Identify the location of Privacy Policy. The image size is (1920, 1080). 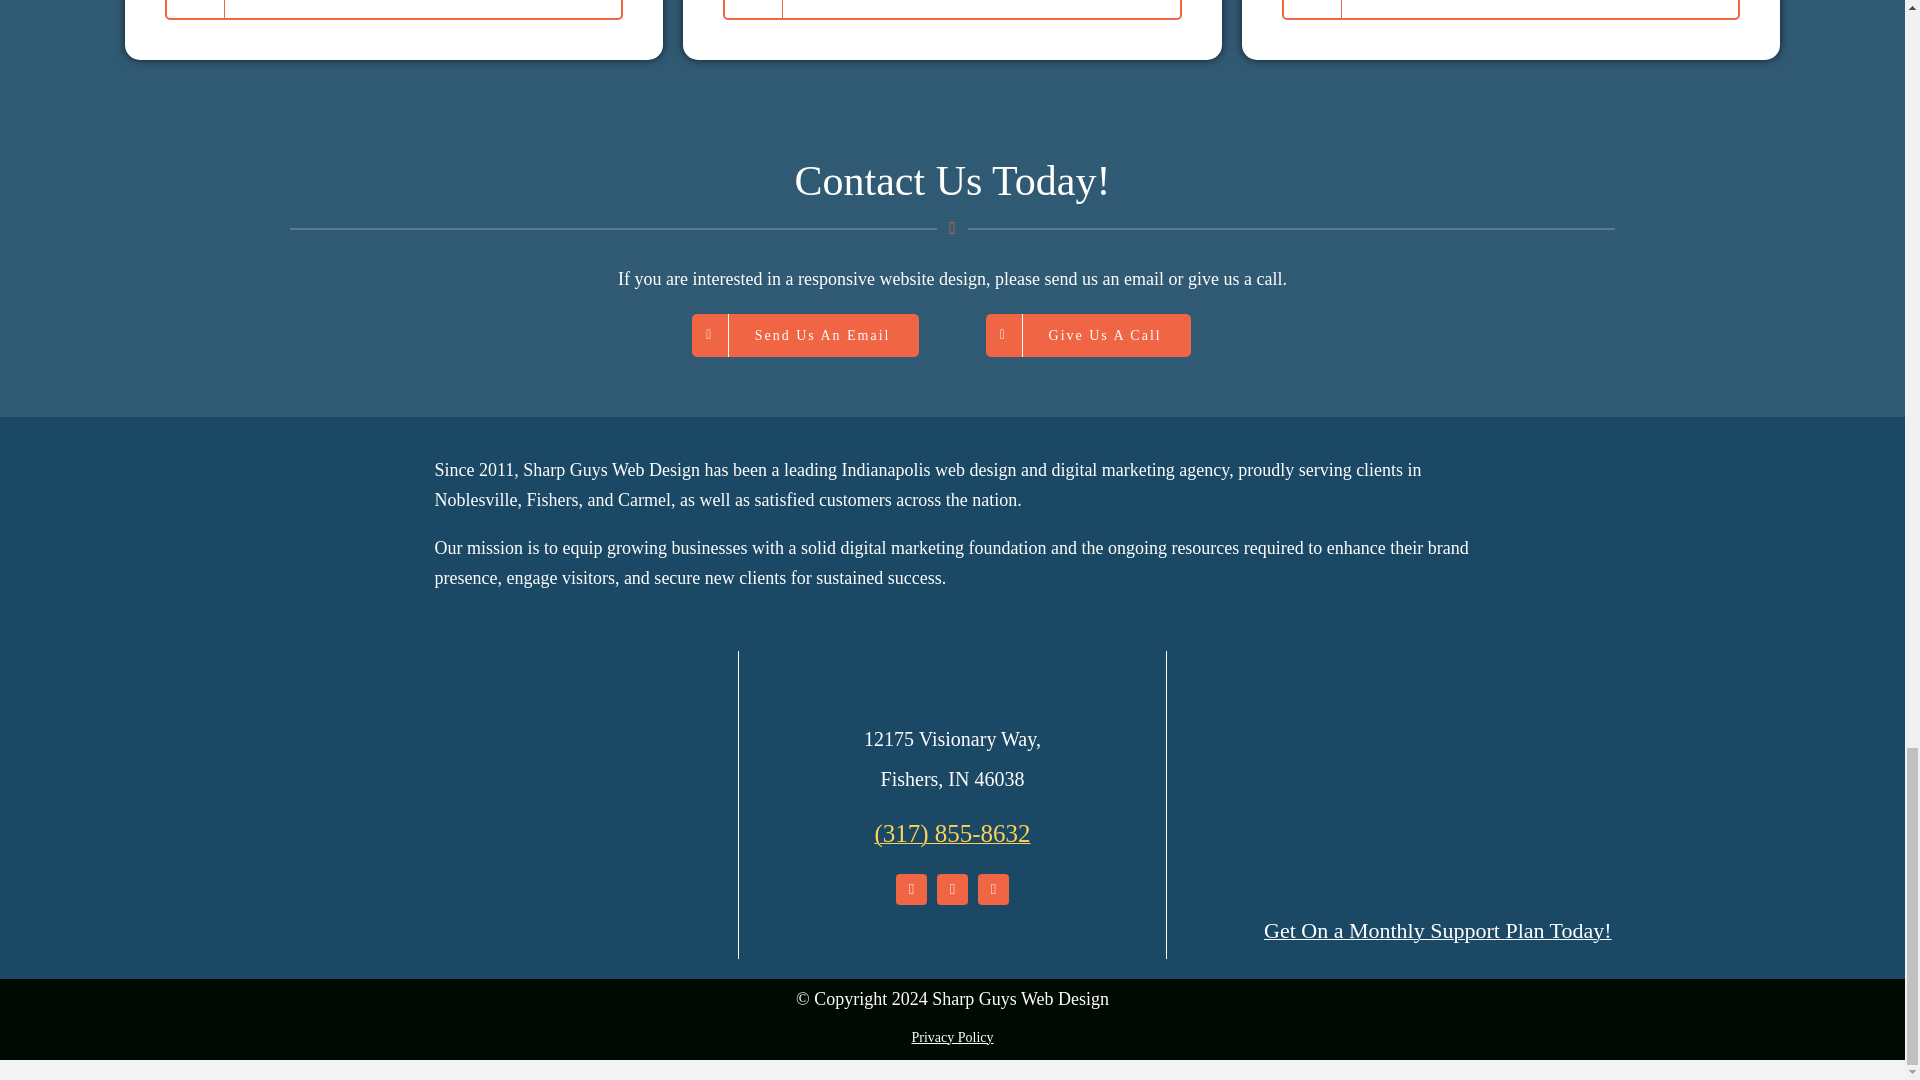
(951, 1038).